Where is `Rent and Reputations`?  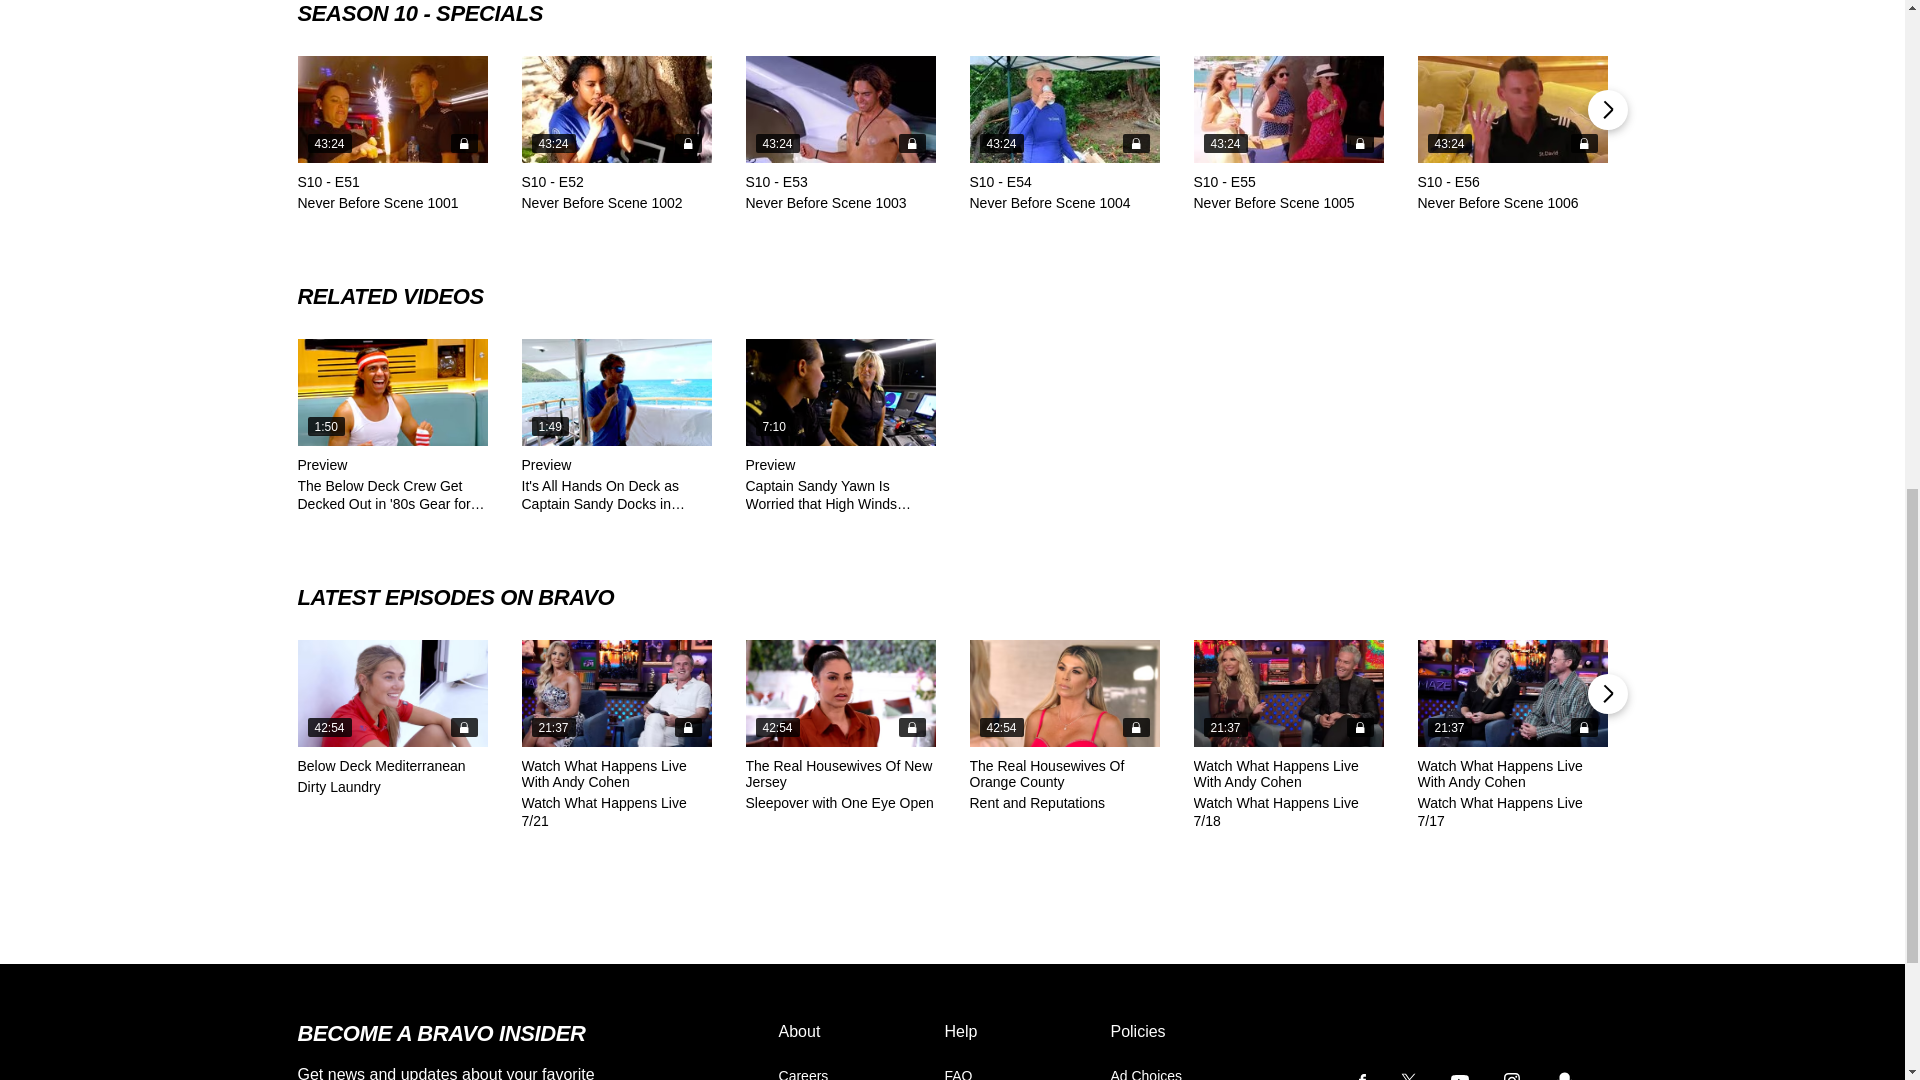 Rent and Reputations is located at coordinates (1064, 694).